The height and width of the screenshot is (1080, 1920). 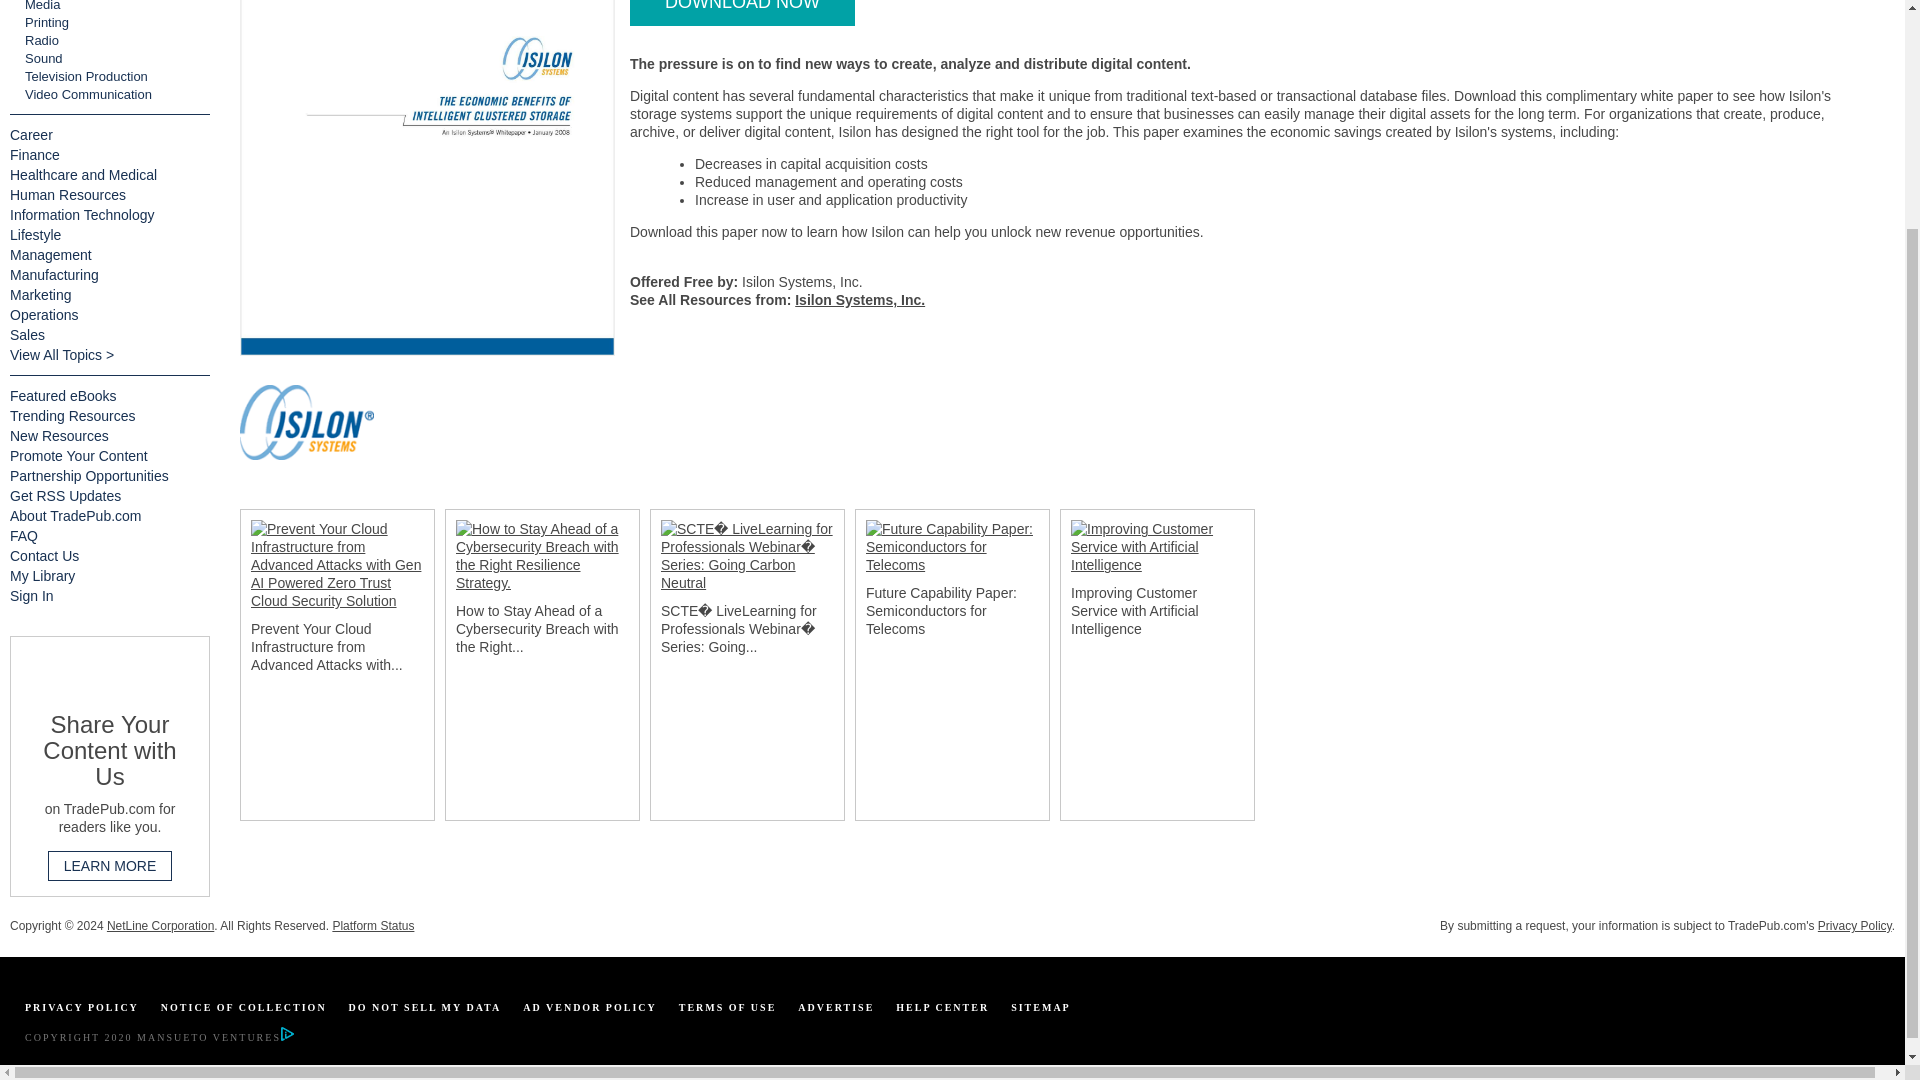 What do you see at coordinates (425, 1008) in the screenshot?
I see `Get more information about do not sell my data on Inc.com` at bounding box center [425, 1008].